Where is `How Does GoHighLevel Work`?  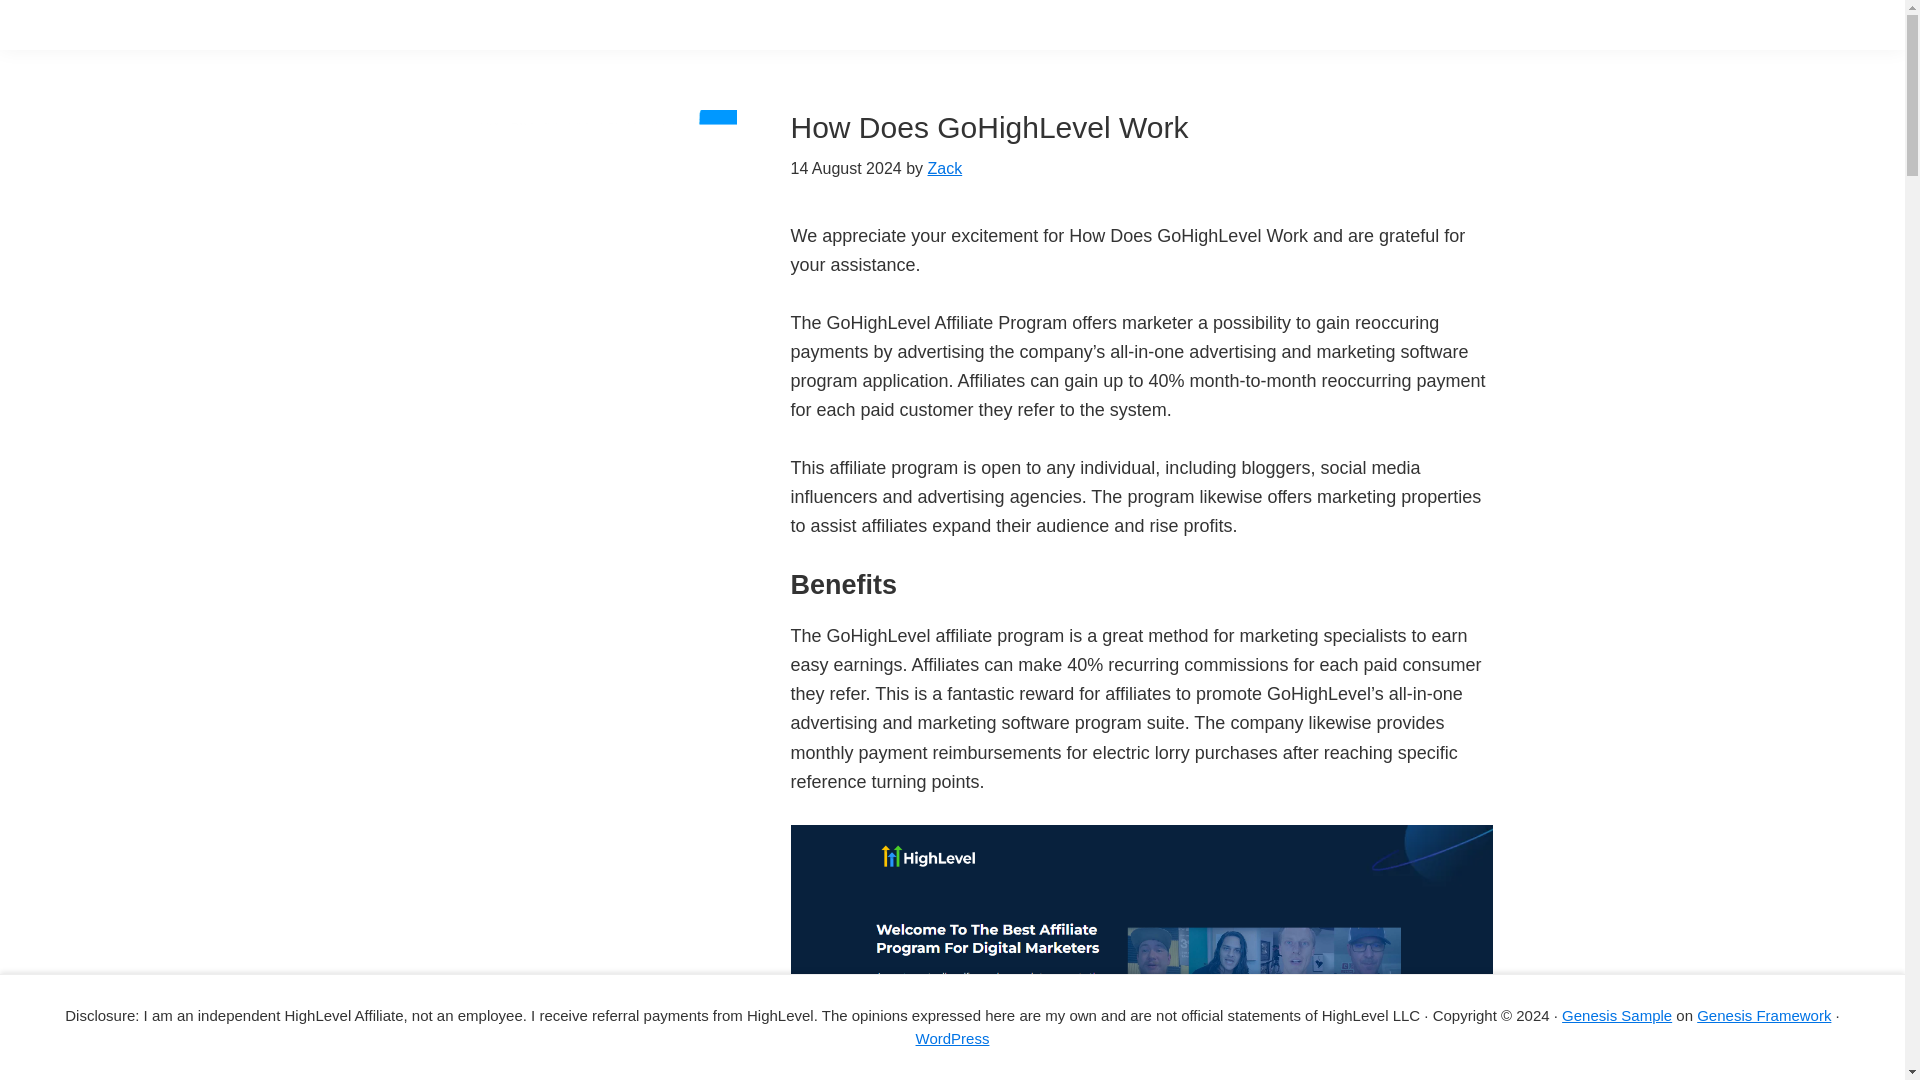 How Does GoHighLevel Work is located at coordinates (988, 127).